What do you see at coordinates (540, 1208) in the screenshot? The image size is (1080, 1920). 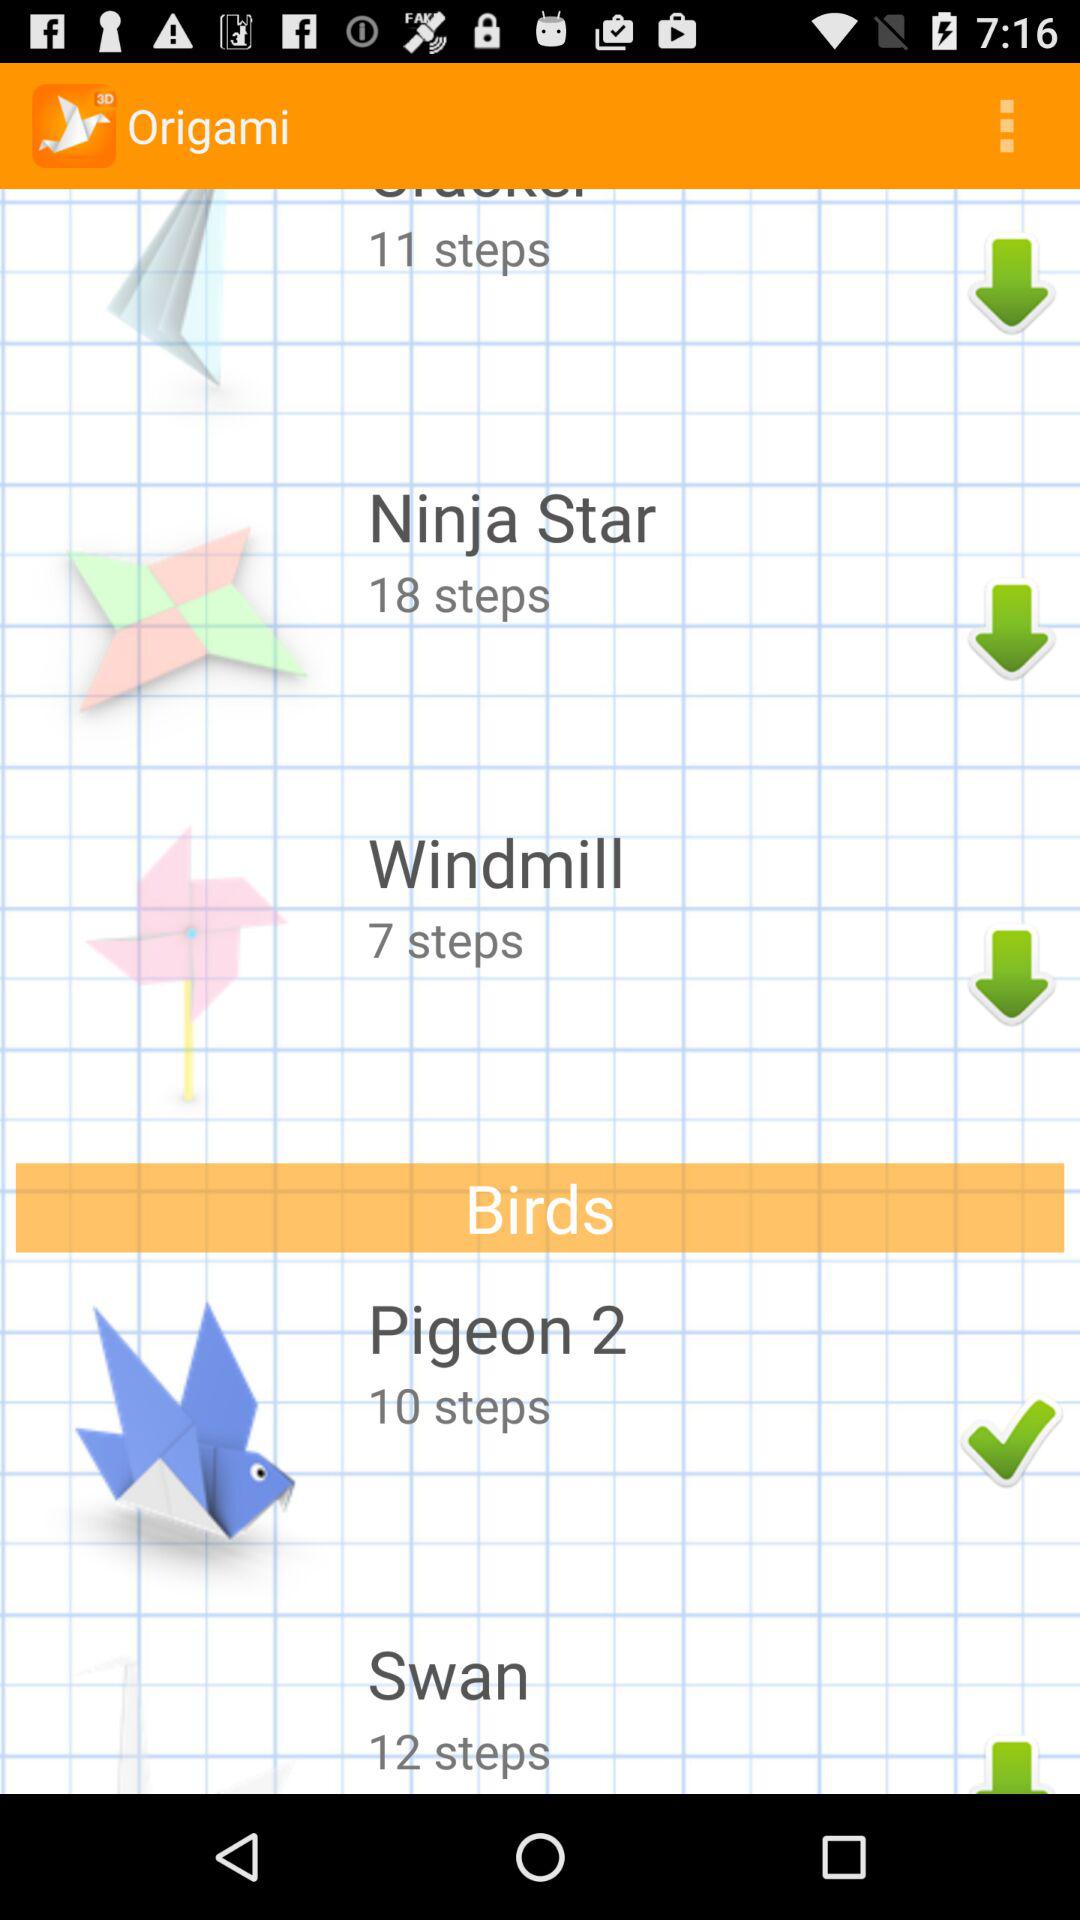 I see `flip until the birds` at bounding box center [540, 1208].